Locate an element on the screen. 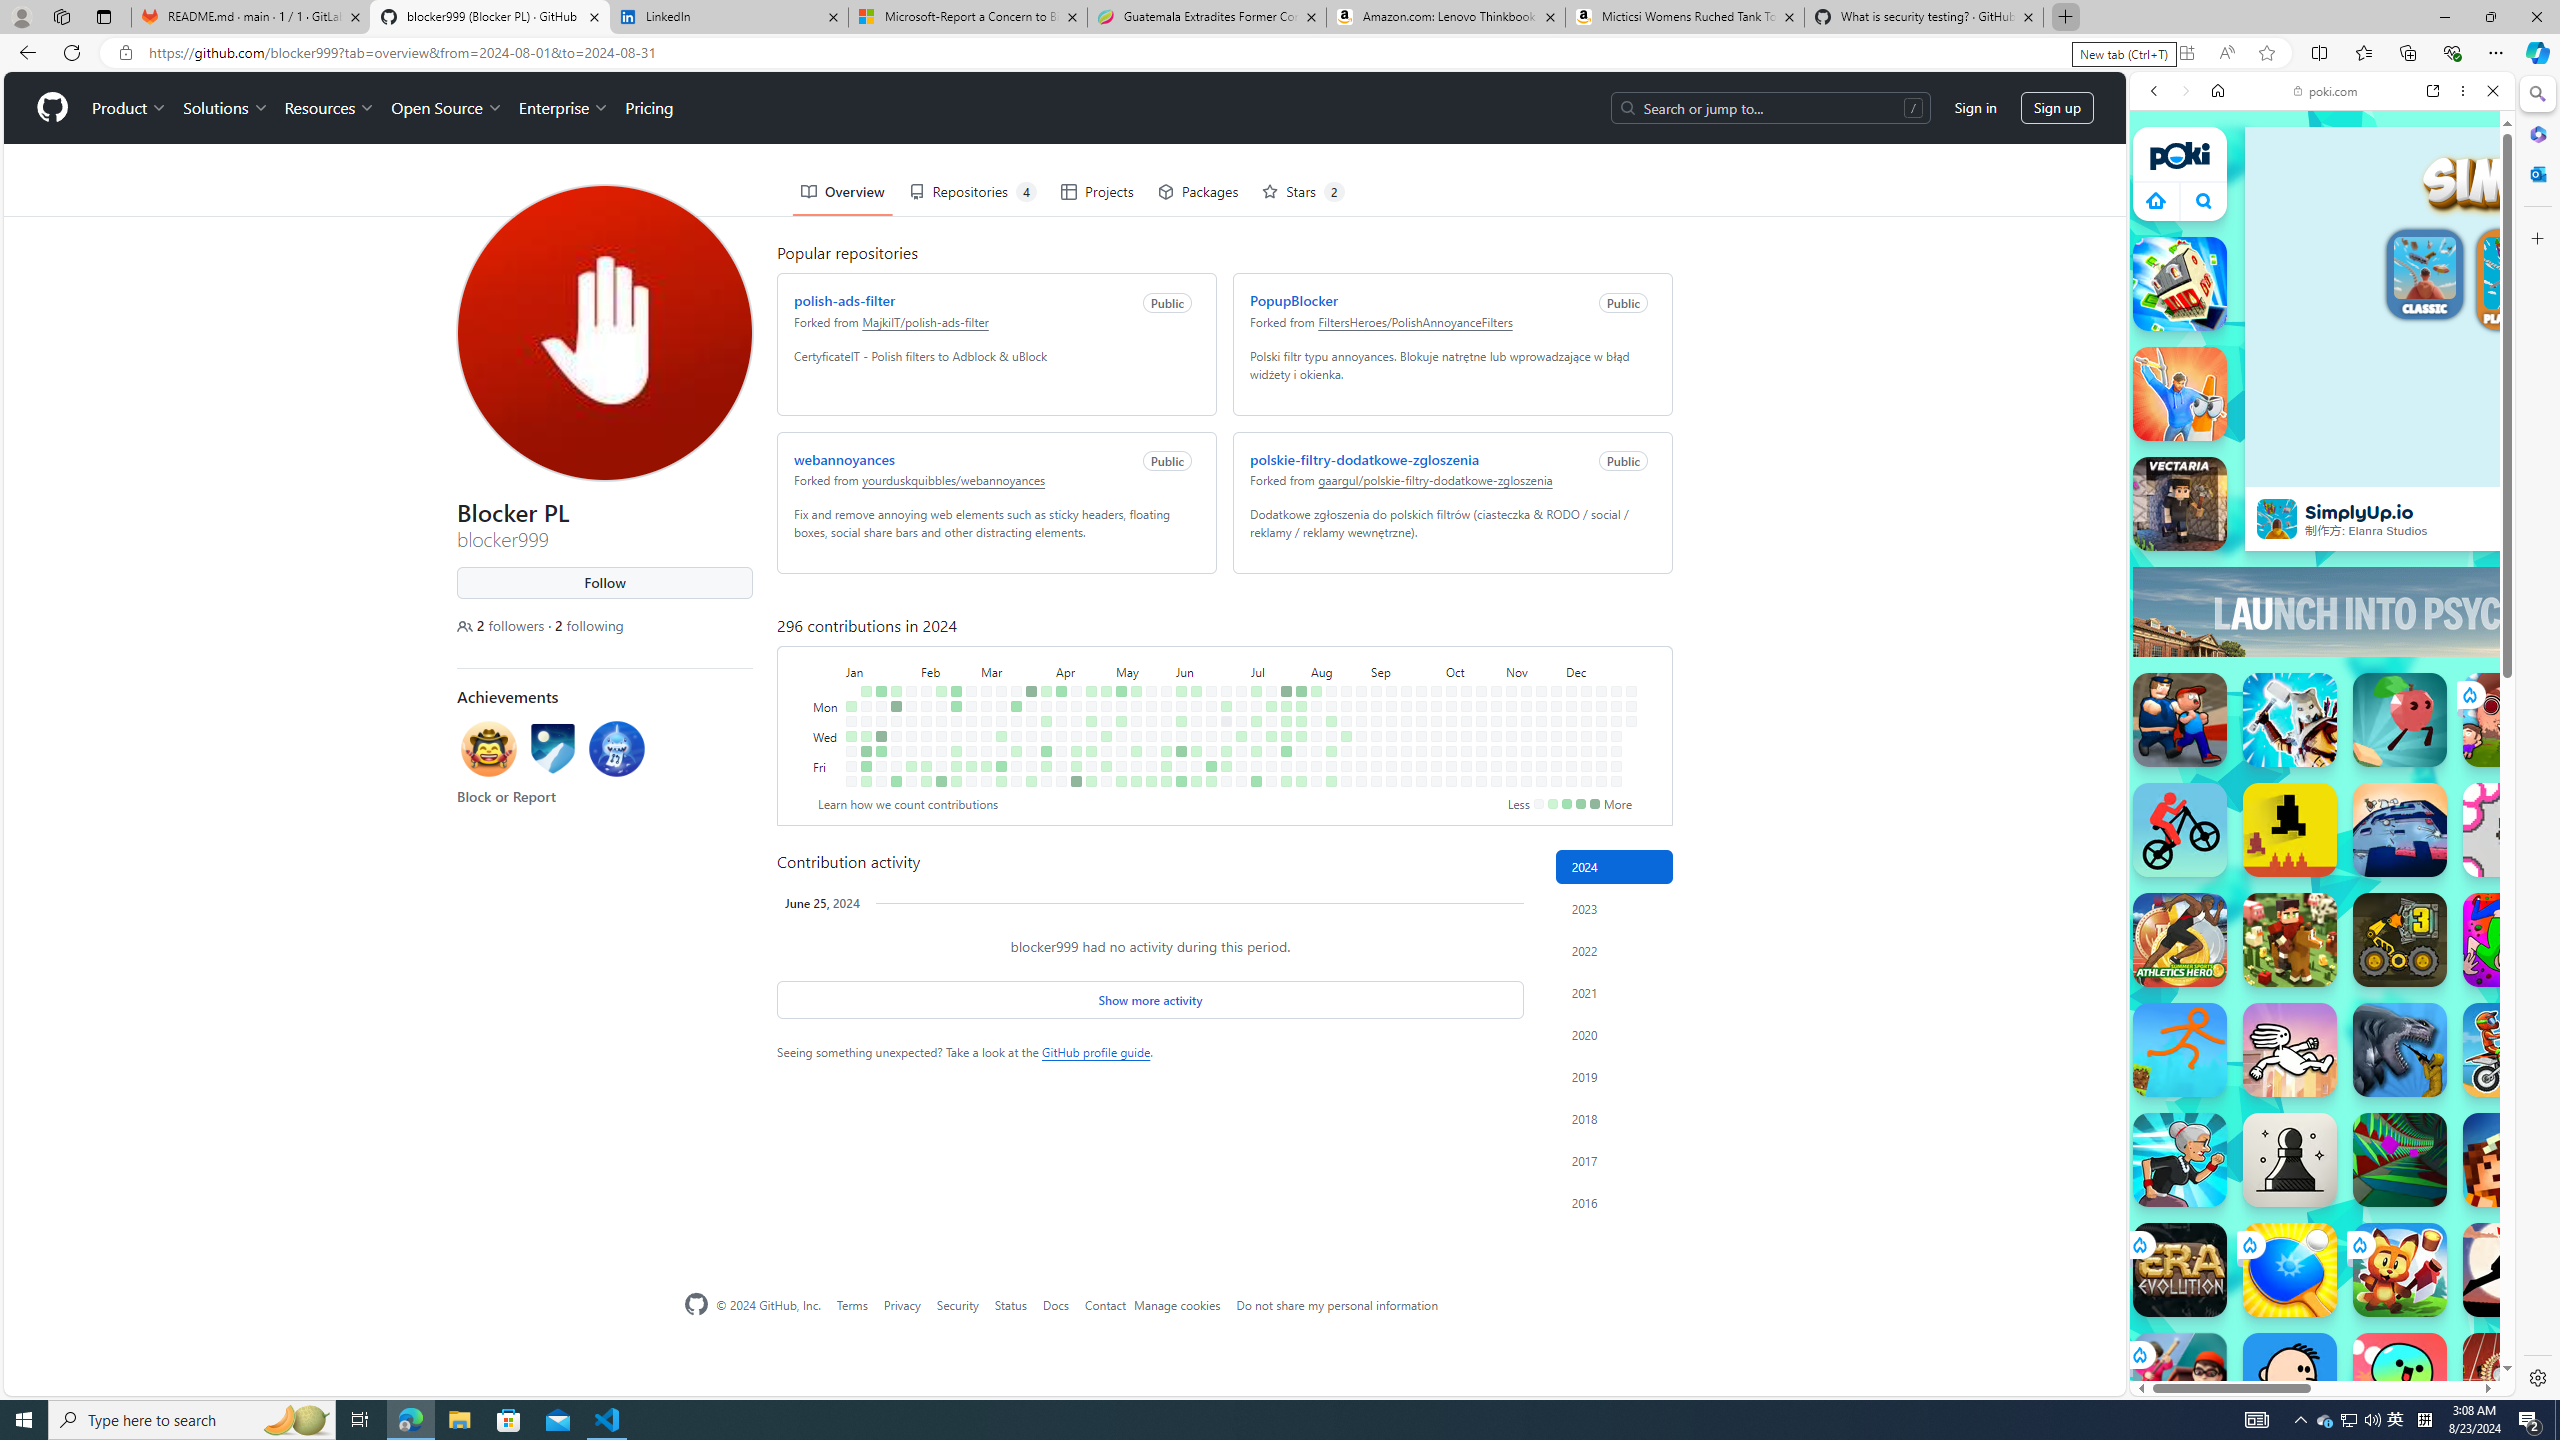 Image resolution: width=2560 pixels, height=1440 pixels. No contributions on March 6th. is located at coordinates (986, 736).